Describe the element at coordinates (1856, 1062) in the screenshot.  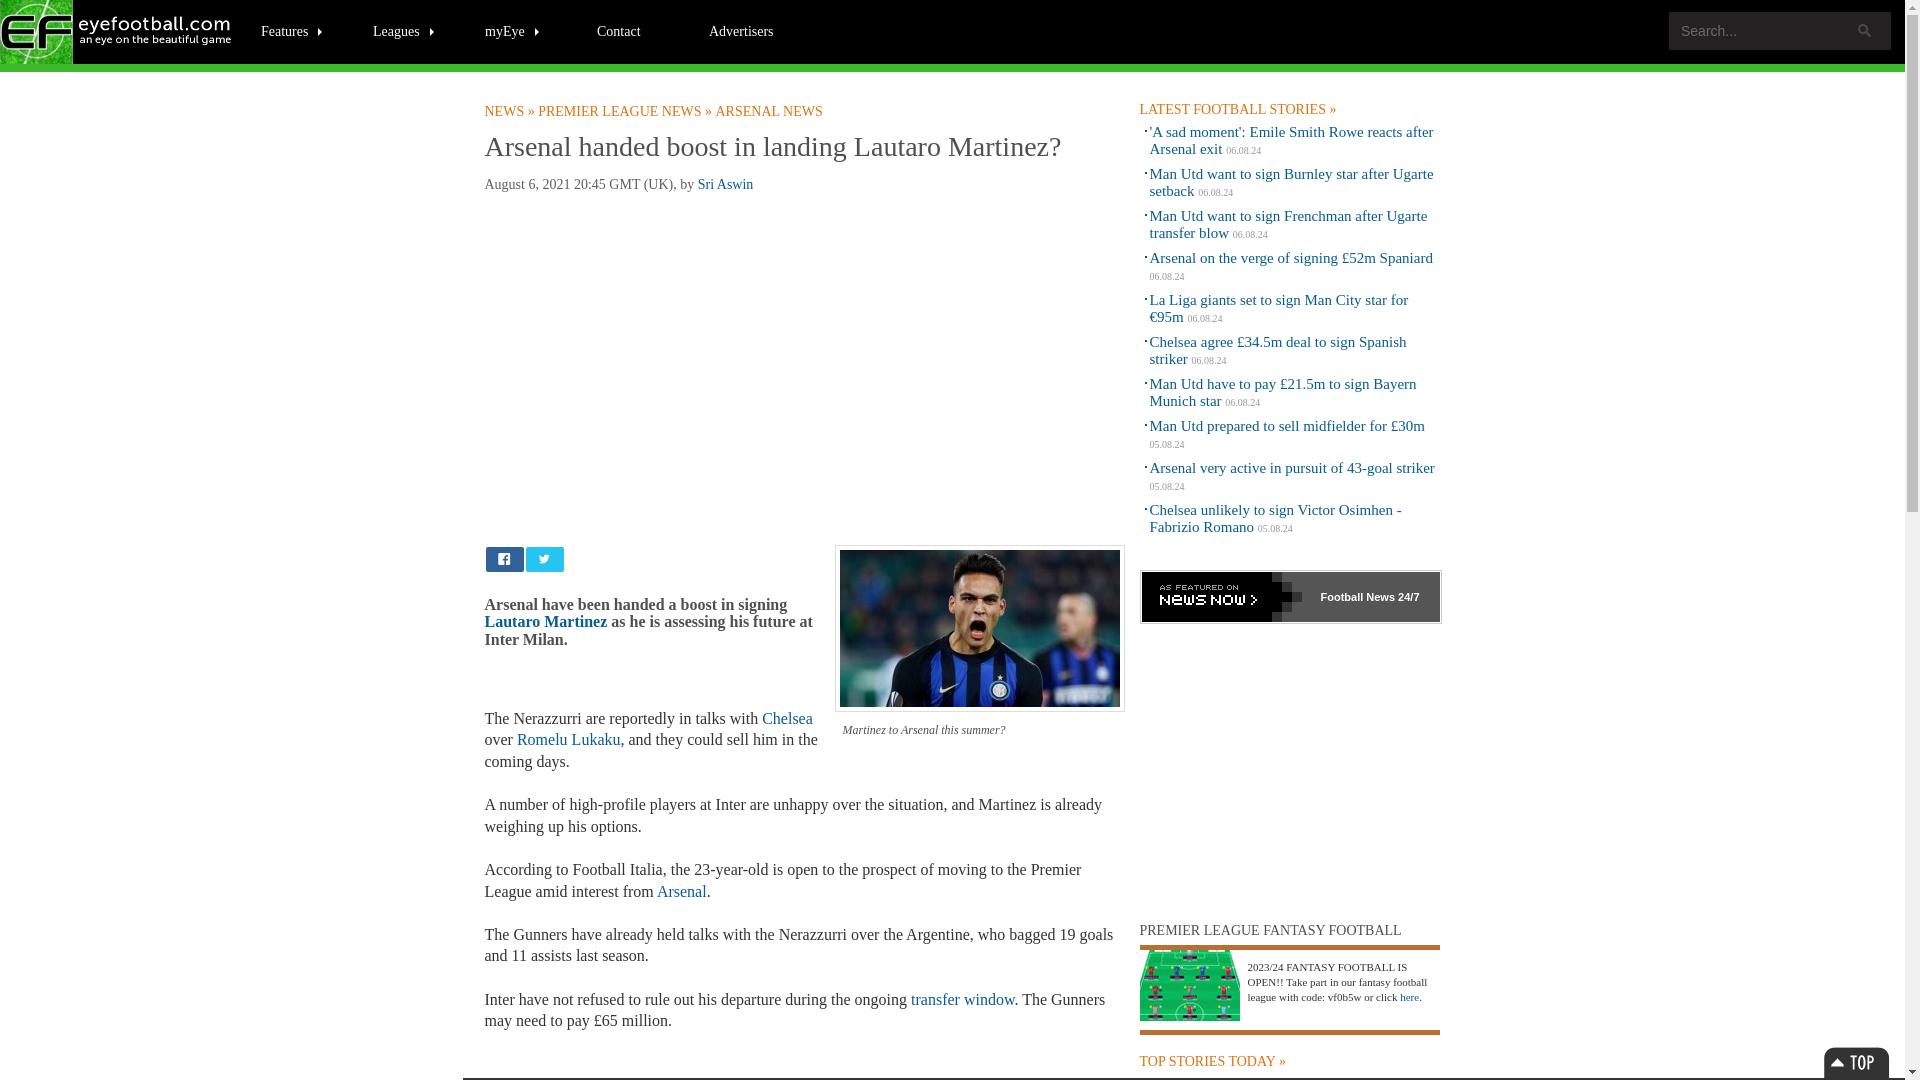
I see `Top` at that location.